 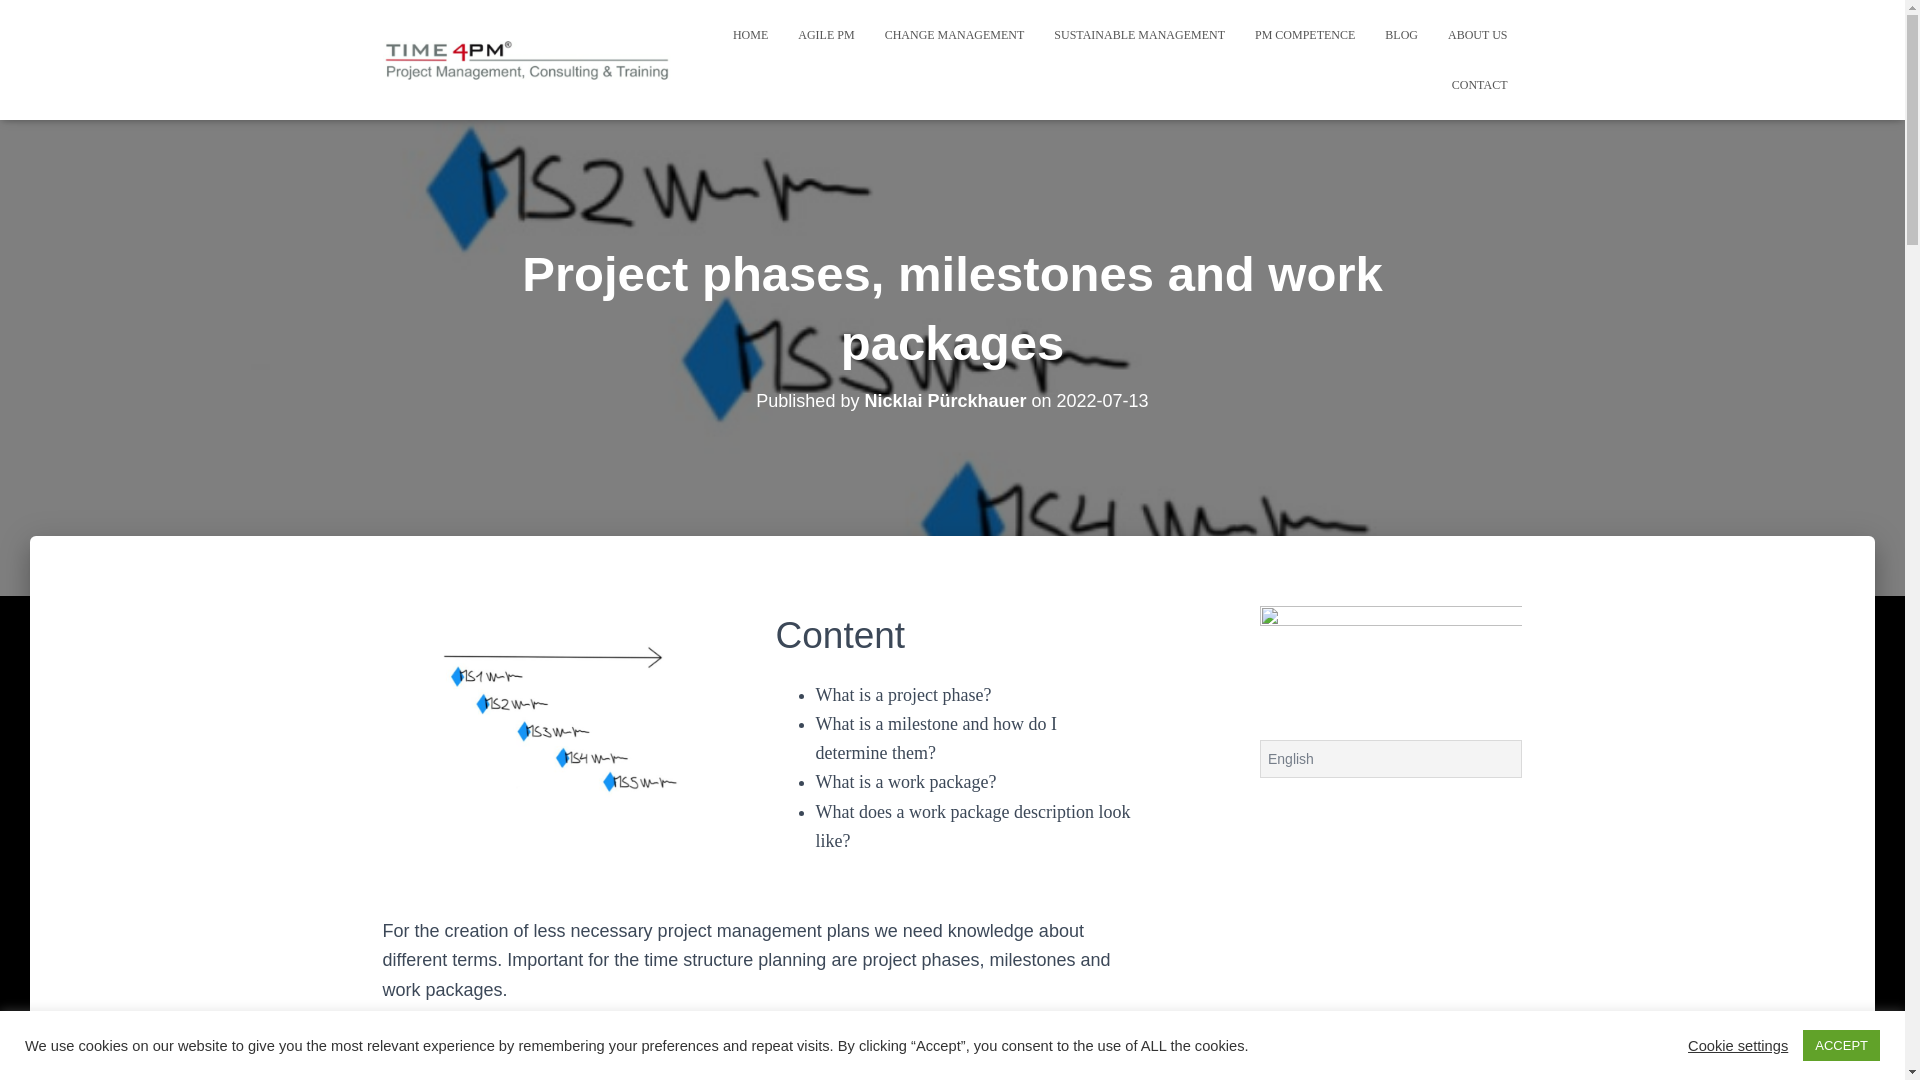 What do you see at coordinates (1479, 85) in the screenshot?
I see `Contact` at bounding box center [1479, 85].